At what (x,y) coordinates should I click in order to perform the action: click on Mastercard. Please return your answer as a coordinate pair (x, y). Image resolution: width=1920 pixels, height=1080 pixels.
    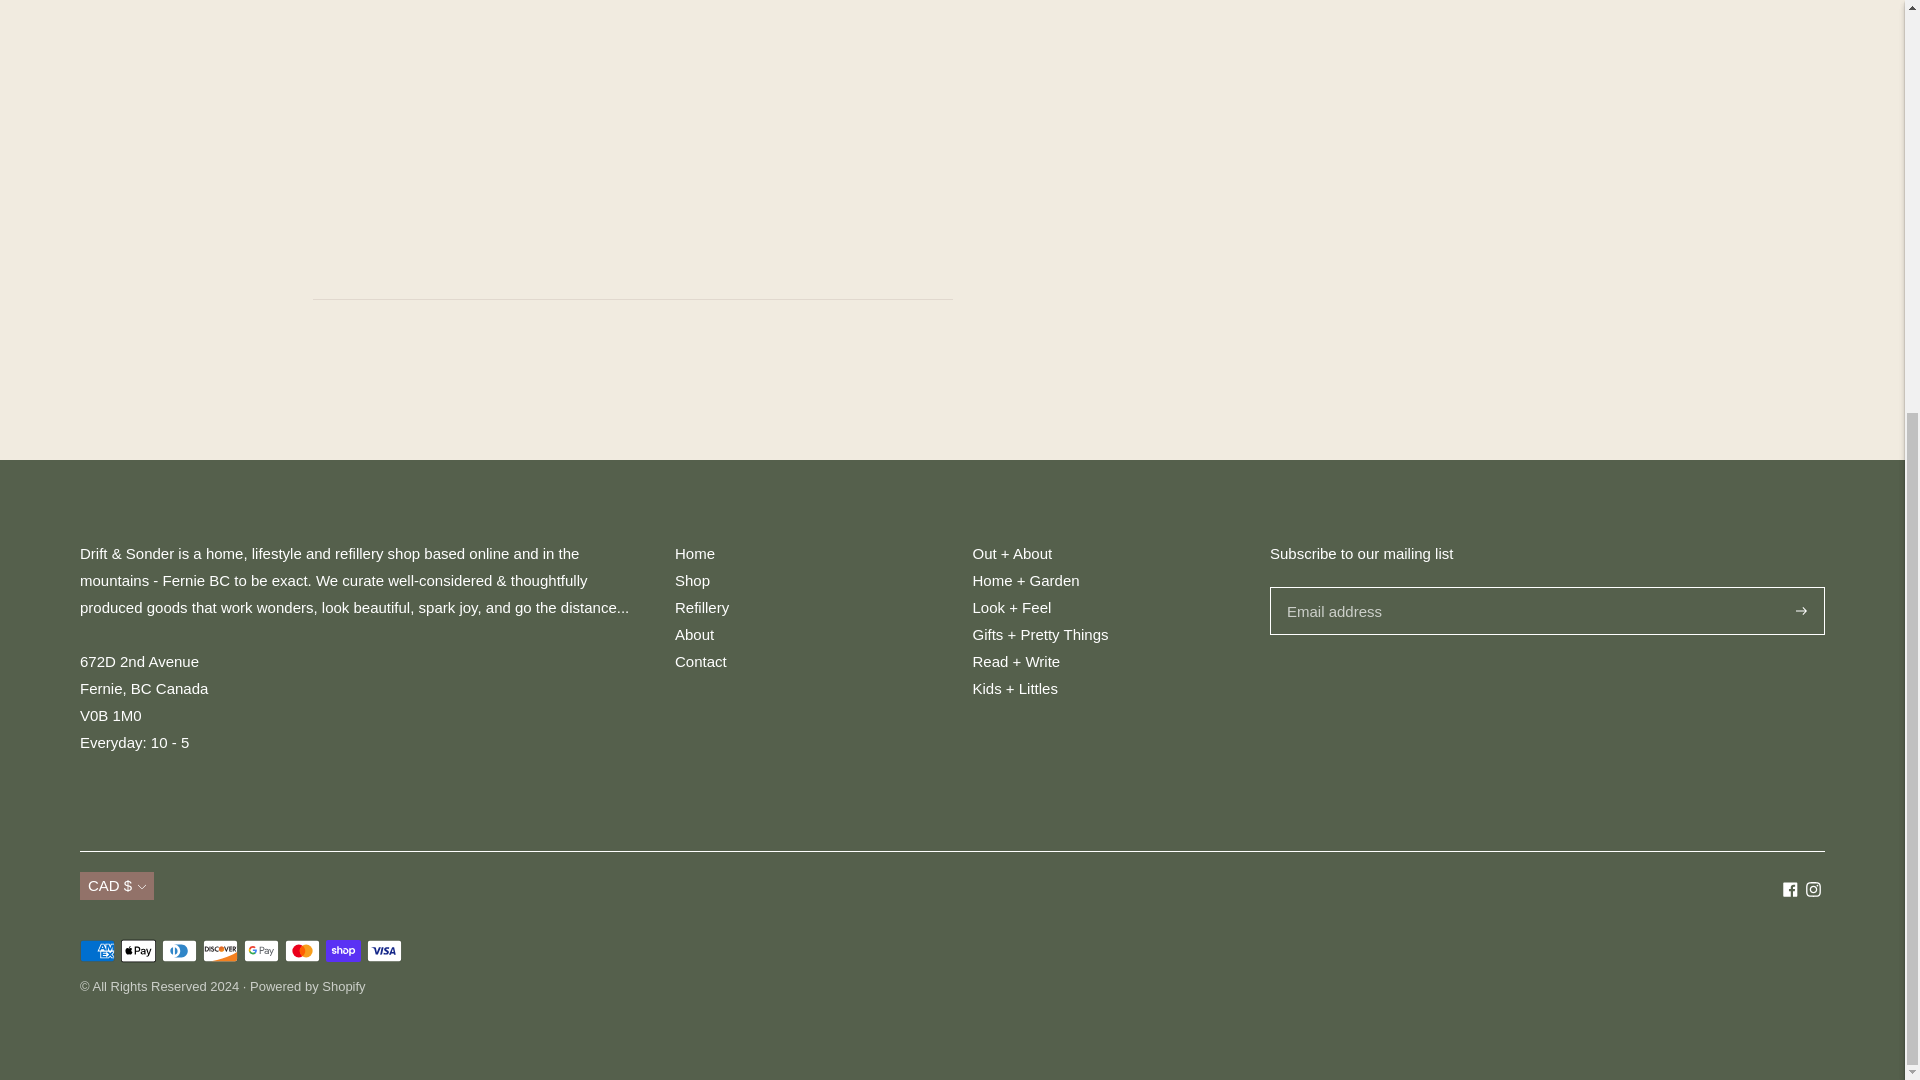
    Looking at the image, I should click on (302, 950).